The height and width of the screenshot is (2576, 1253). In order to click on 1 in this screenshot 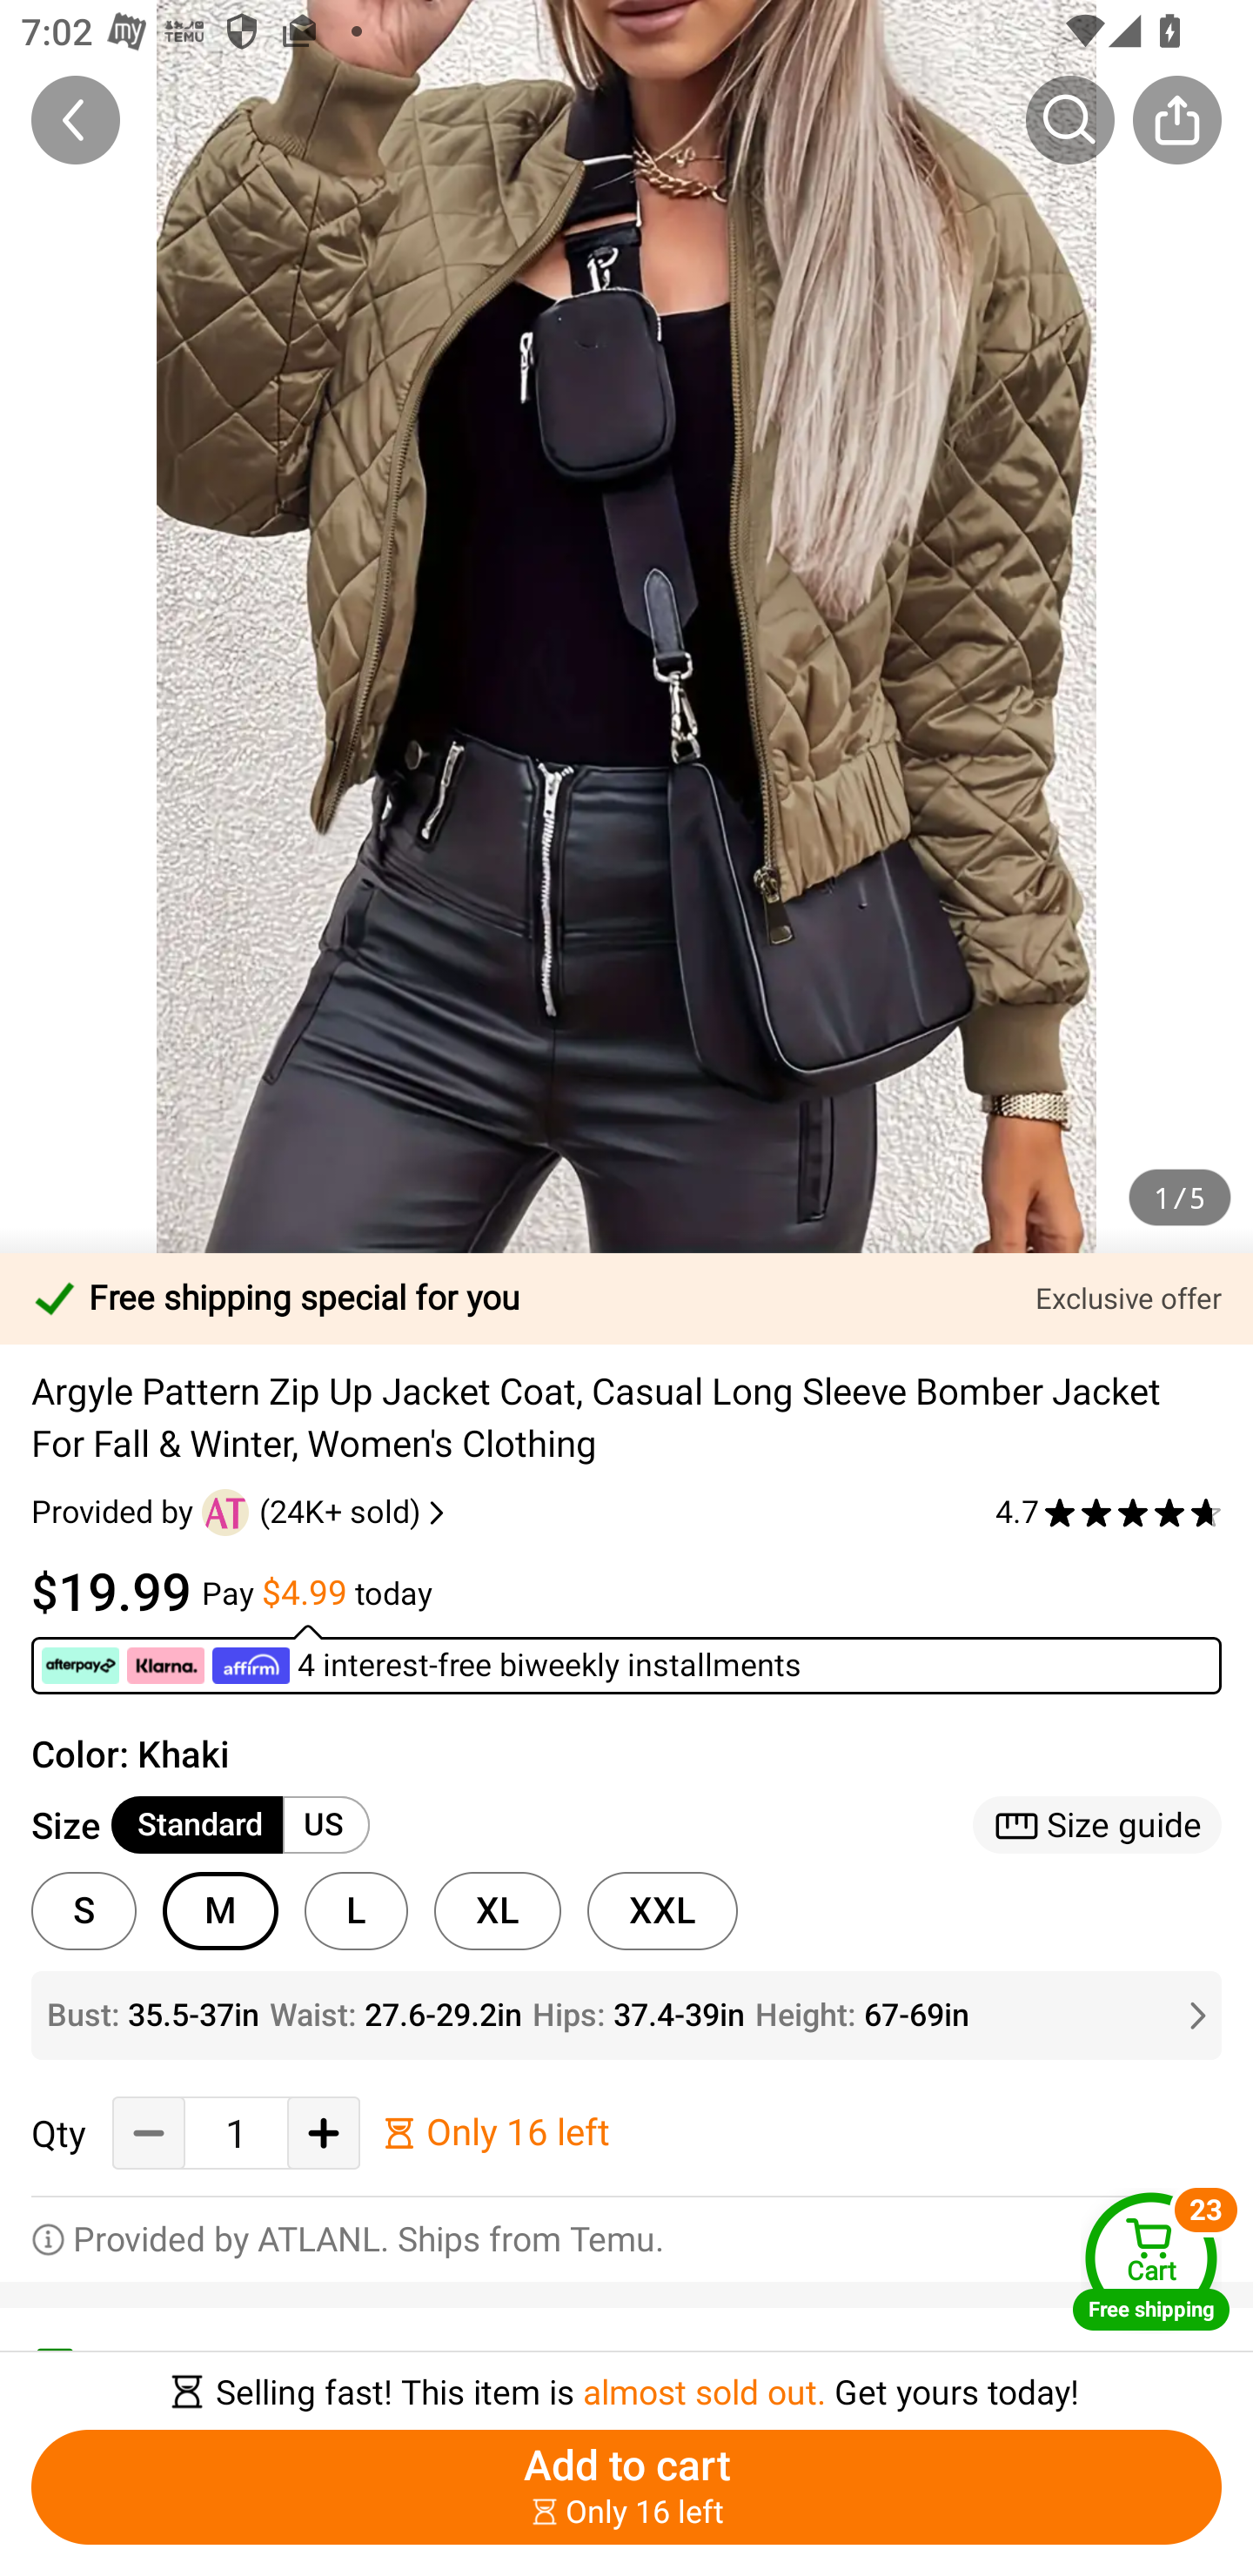, I will do `click(236, 2134)`.